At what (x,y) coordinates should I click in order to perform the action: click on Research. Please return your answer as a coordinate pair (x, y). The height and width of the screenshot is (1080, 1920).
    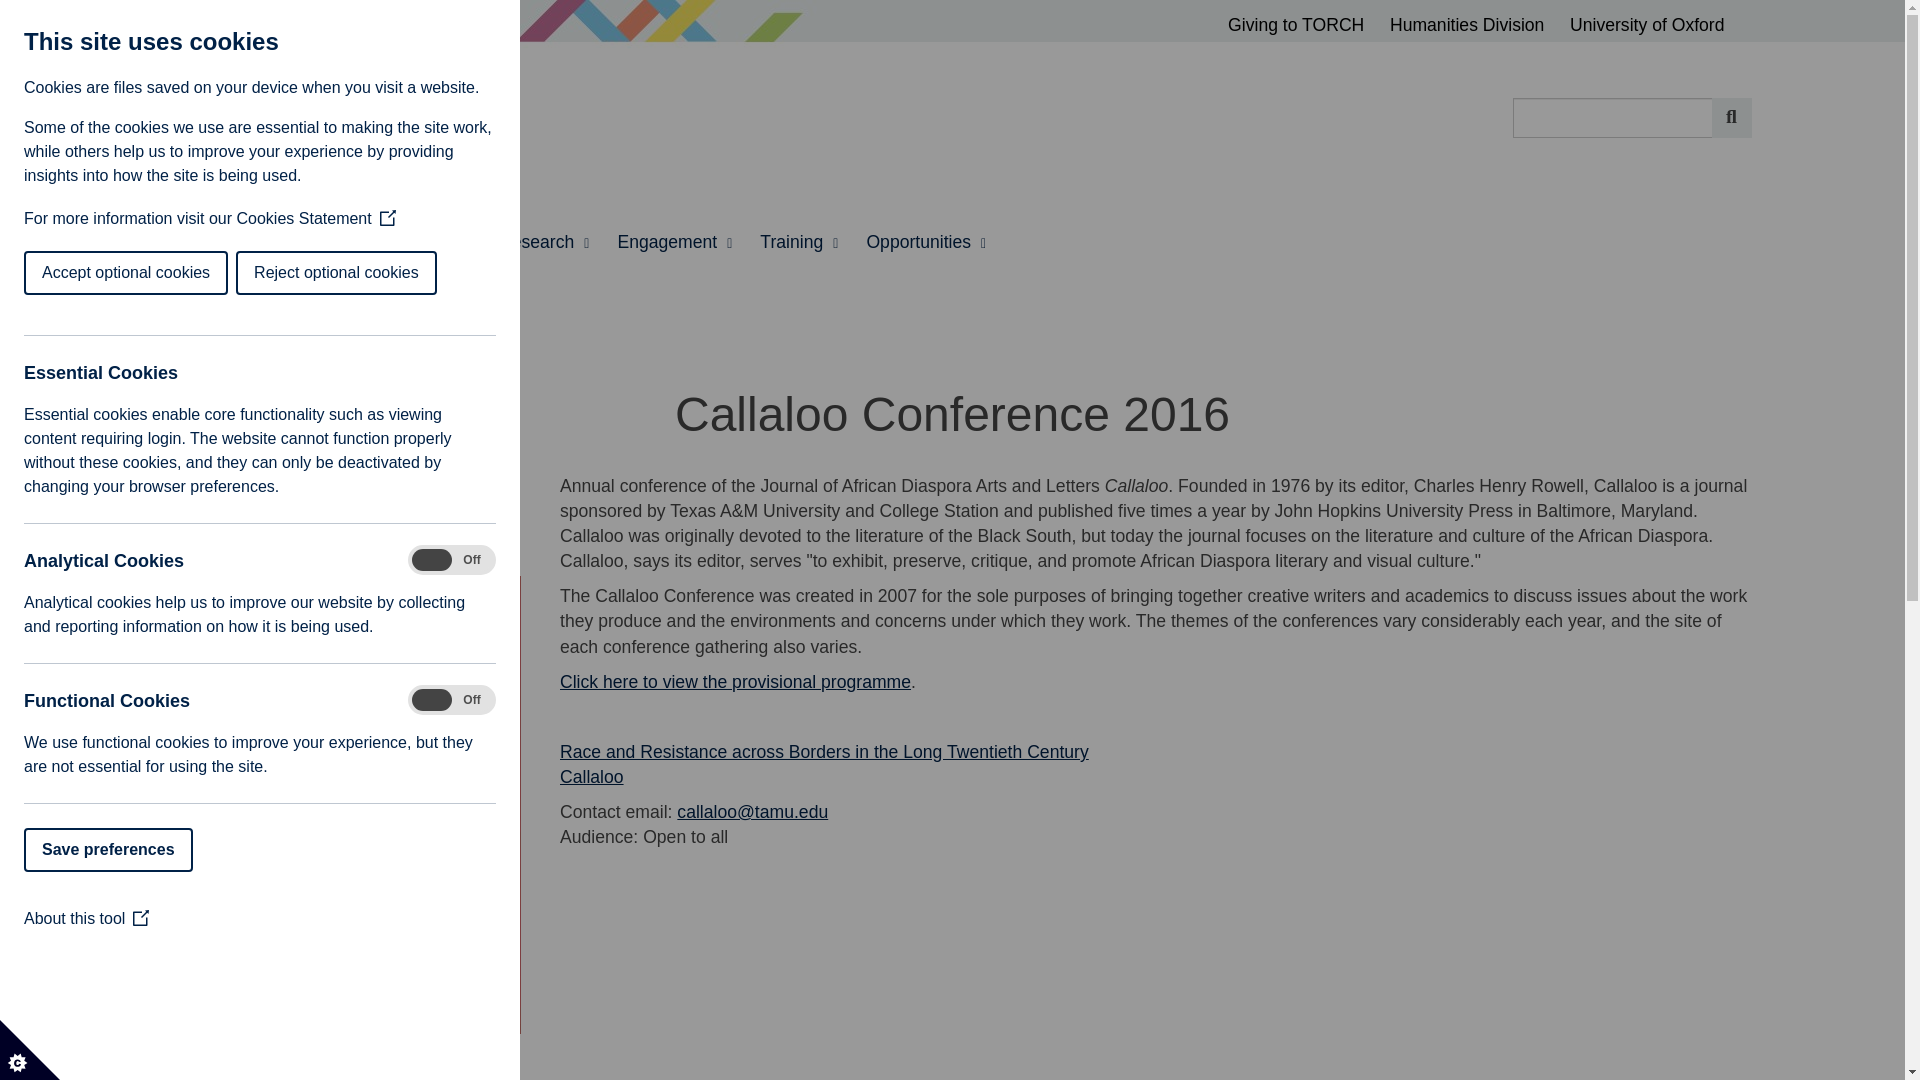
    Looking at the image, I should click on (544, 242).